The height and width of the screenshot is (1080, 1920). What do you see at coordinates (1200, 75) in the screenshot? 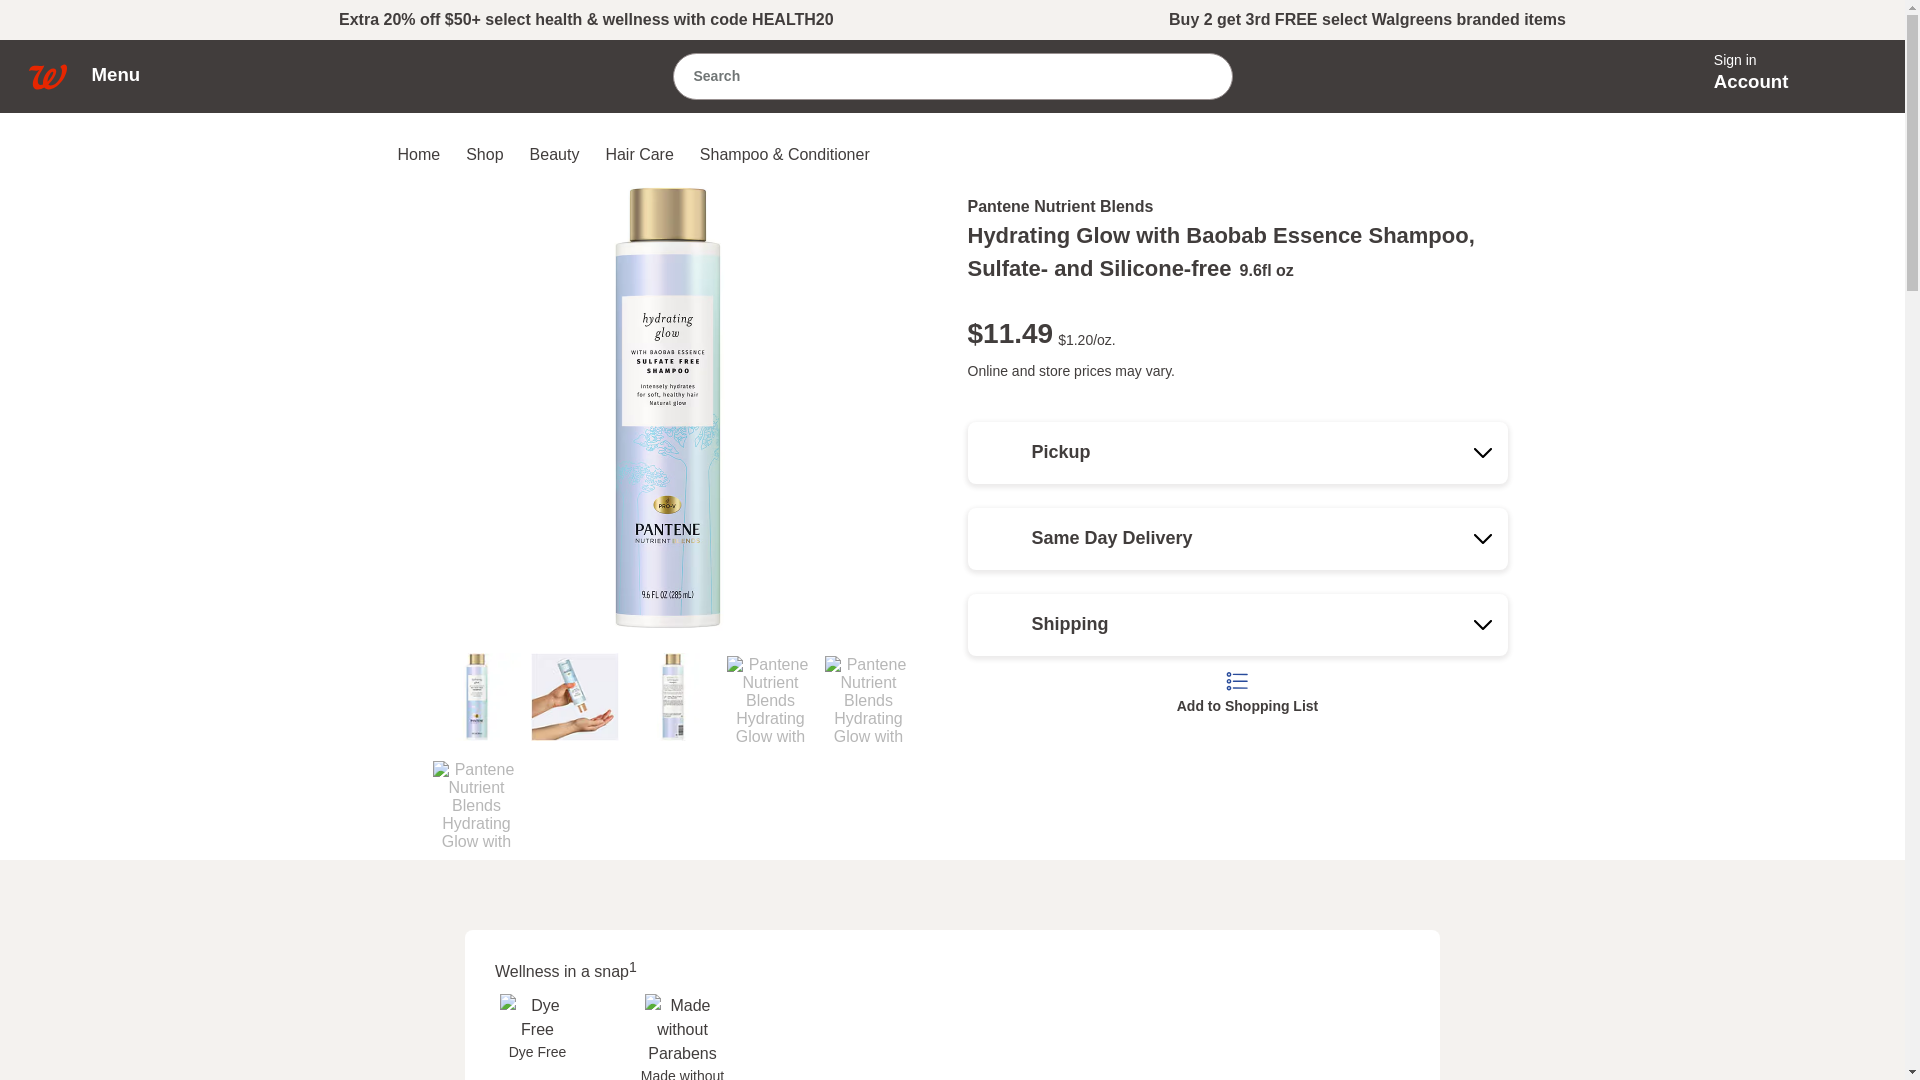
I see `Buy 2 get 3rd FREE select Walgreens branded items` at bounding box center [1200, 75].